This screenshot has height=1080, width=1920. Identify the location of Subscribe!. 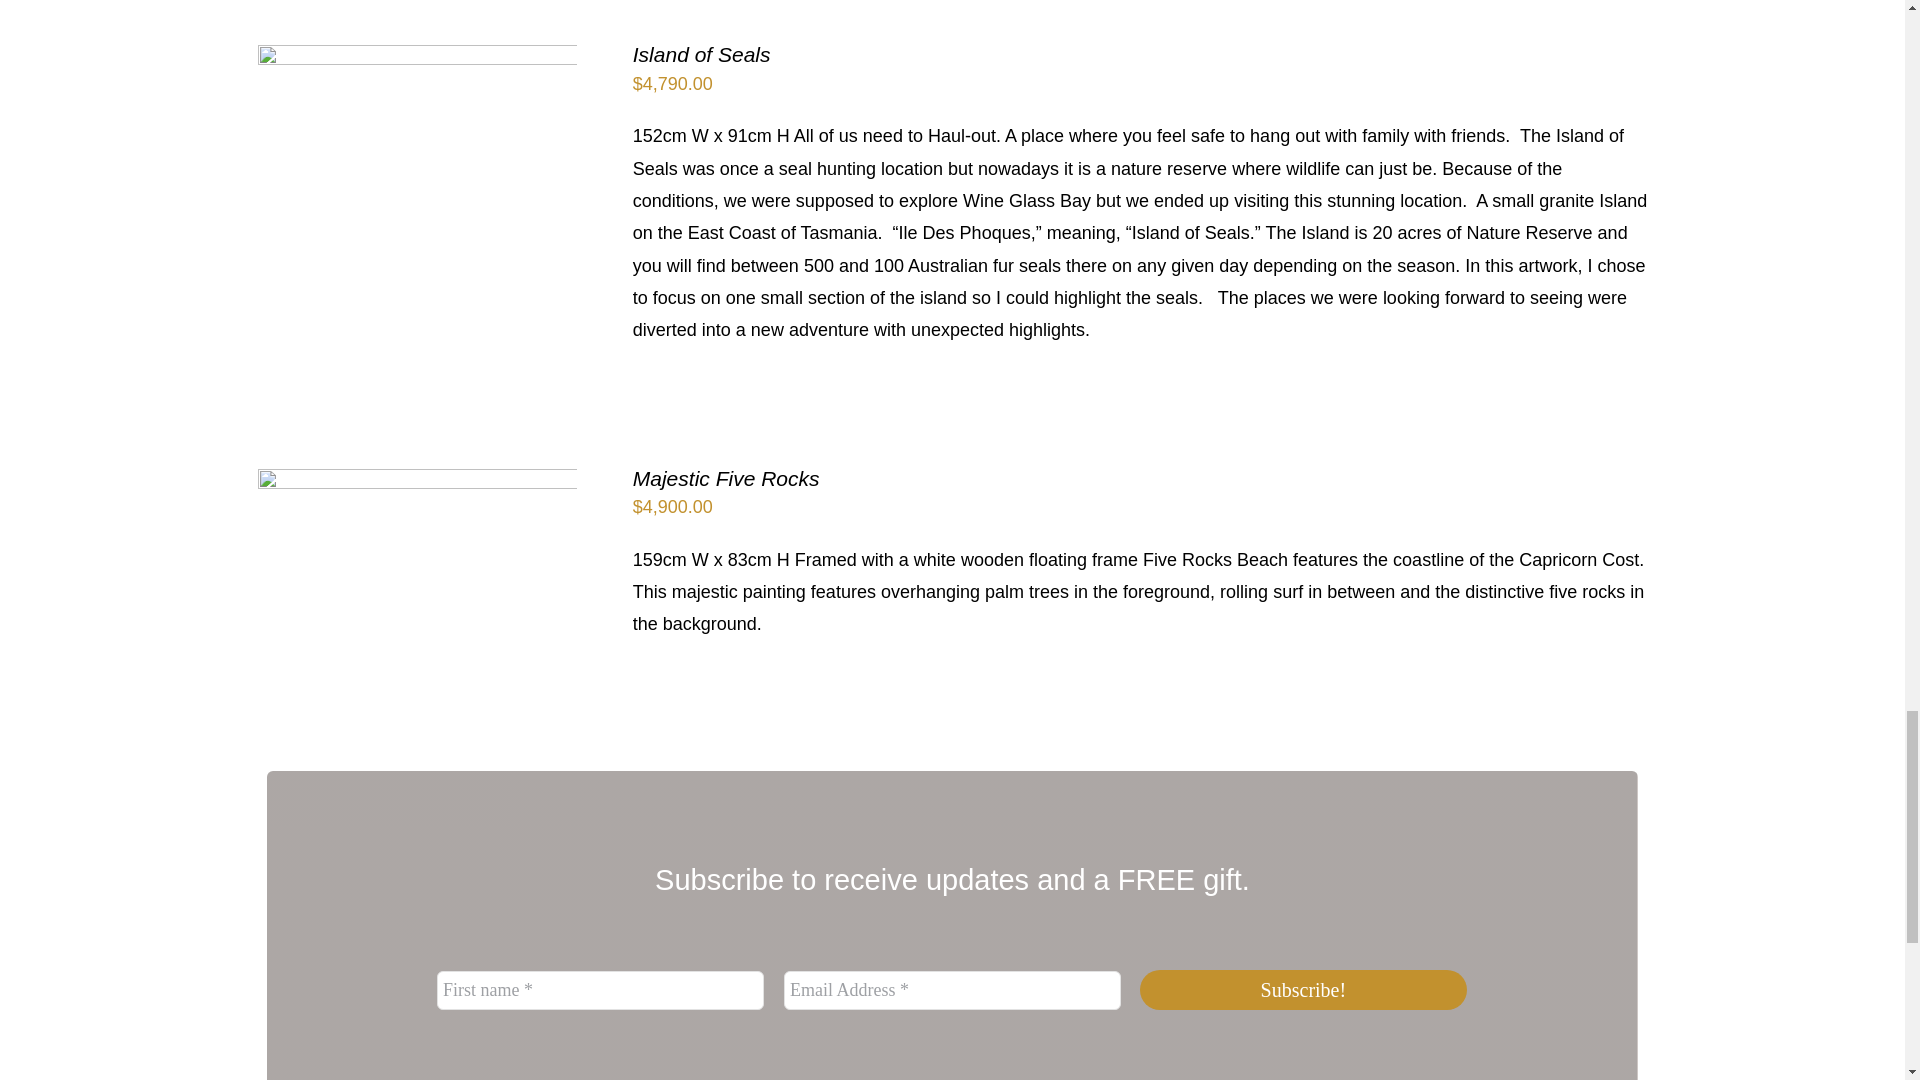
(1304, 989).